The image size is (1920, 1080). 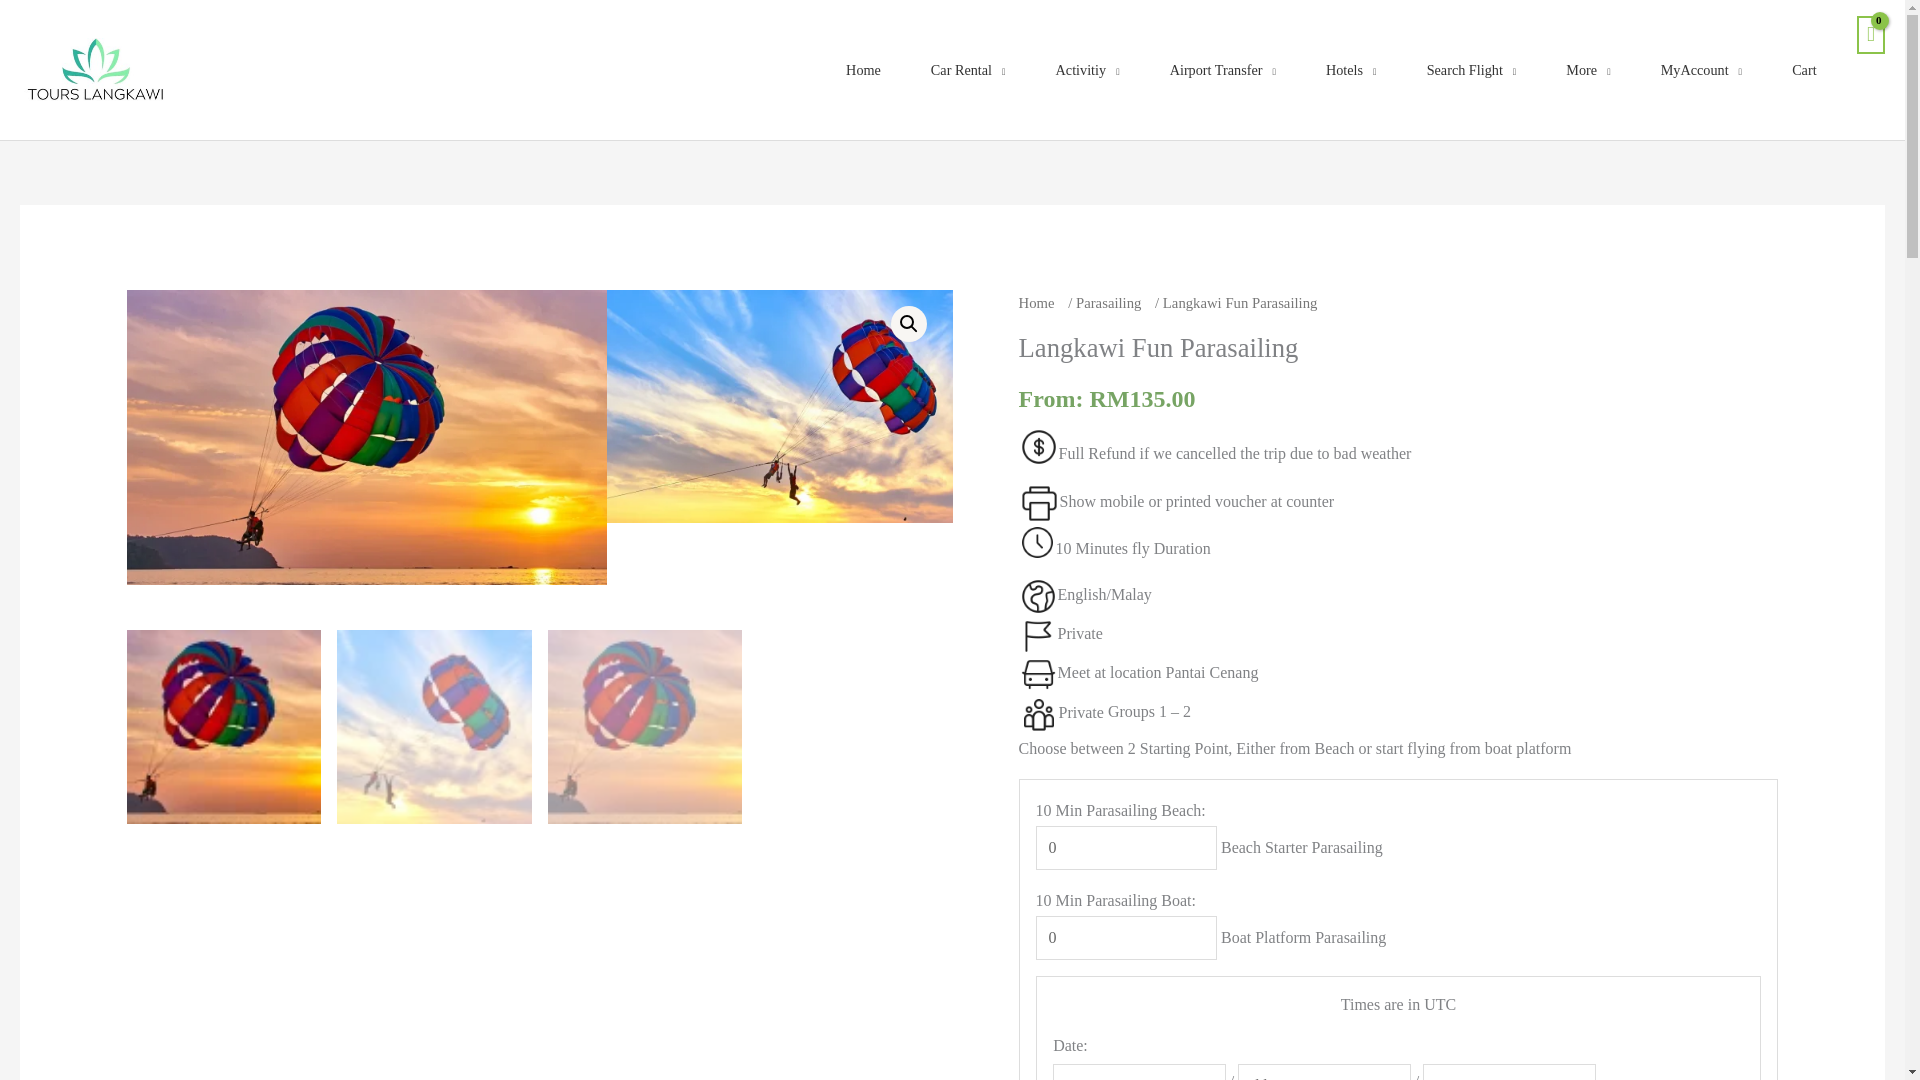 I want to click on Search Flight, so click(x=1472, y=69).